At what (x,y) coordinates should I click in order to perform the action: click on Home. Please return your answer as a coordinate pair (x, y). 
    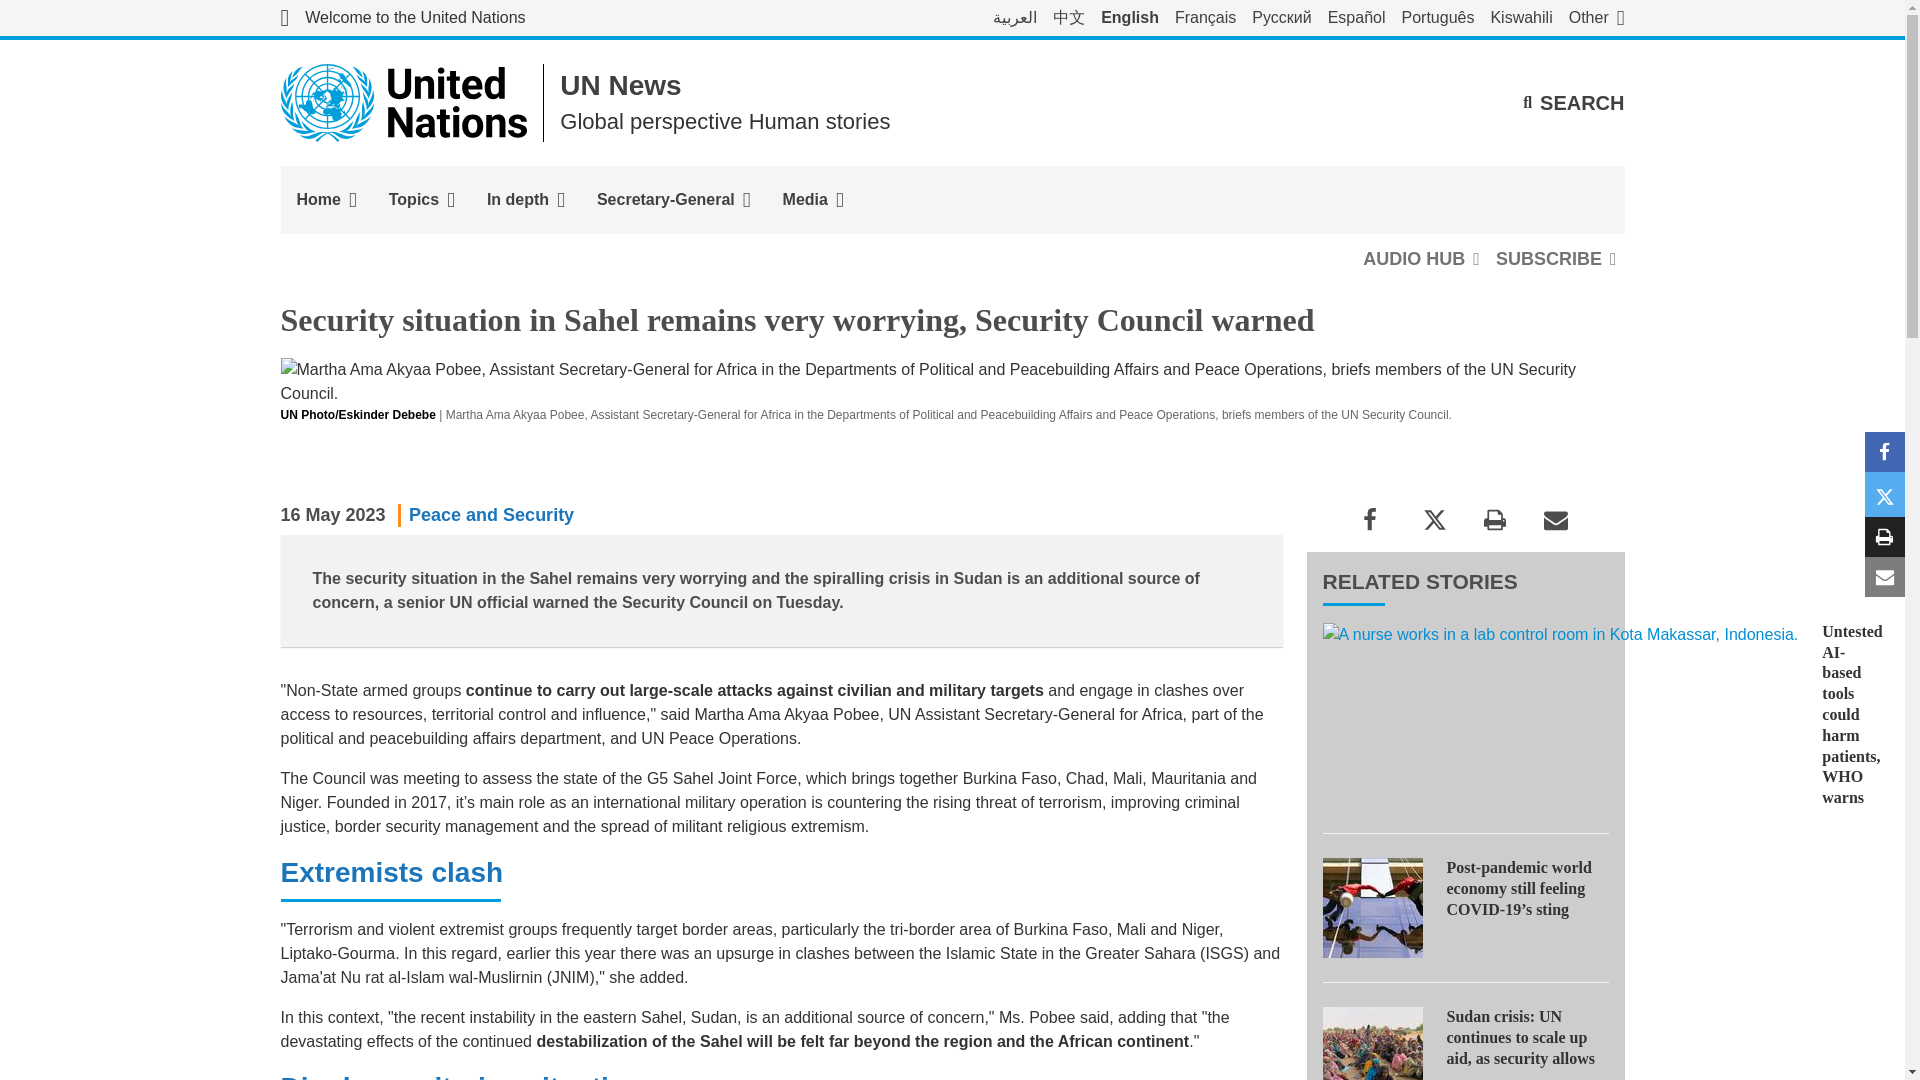
    Looking at the image, I should click on (326, 200).